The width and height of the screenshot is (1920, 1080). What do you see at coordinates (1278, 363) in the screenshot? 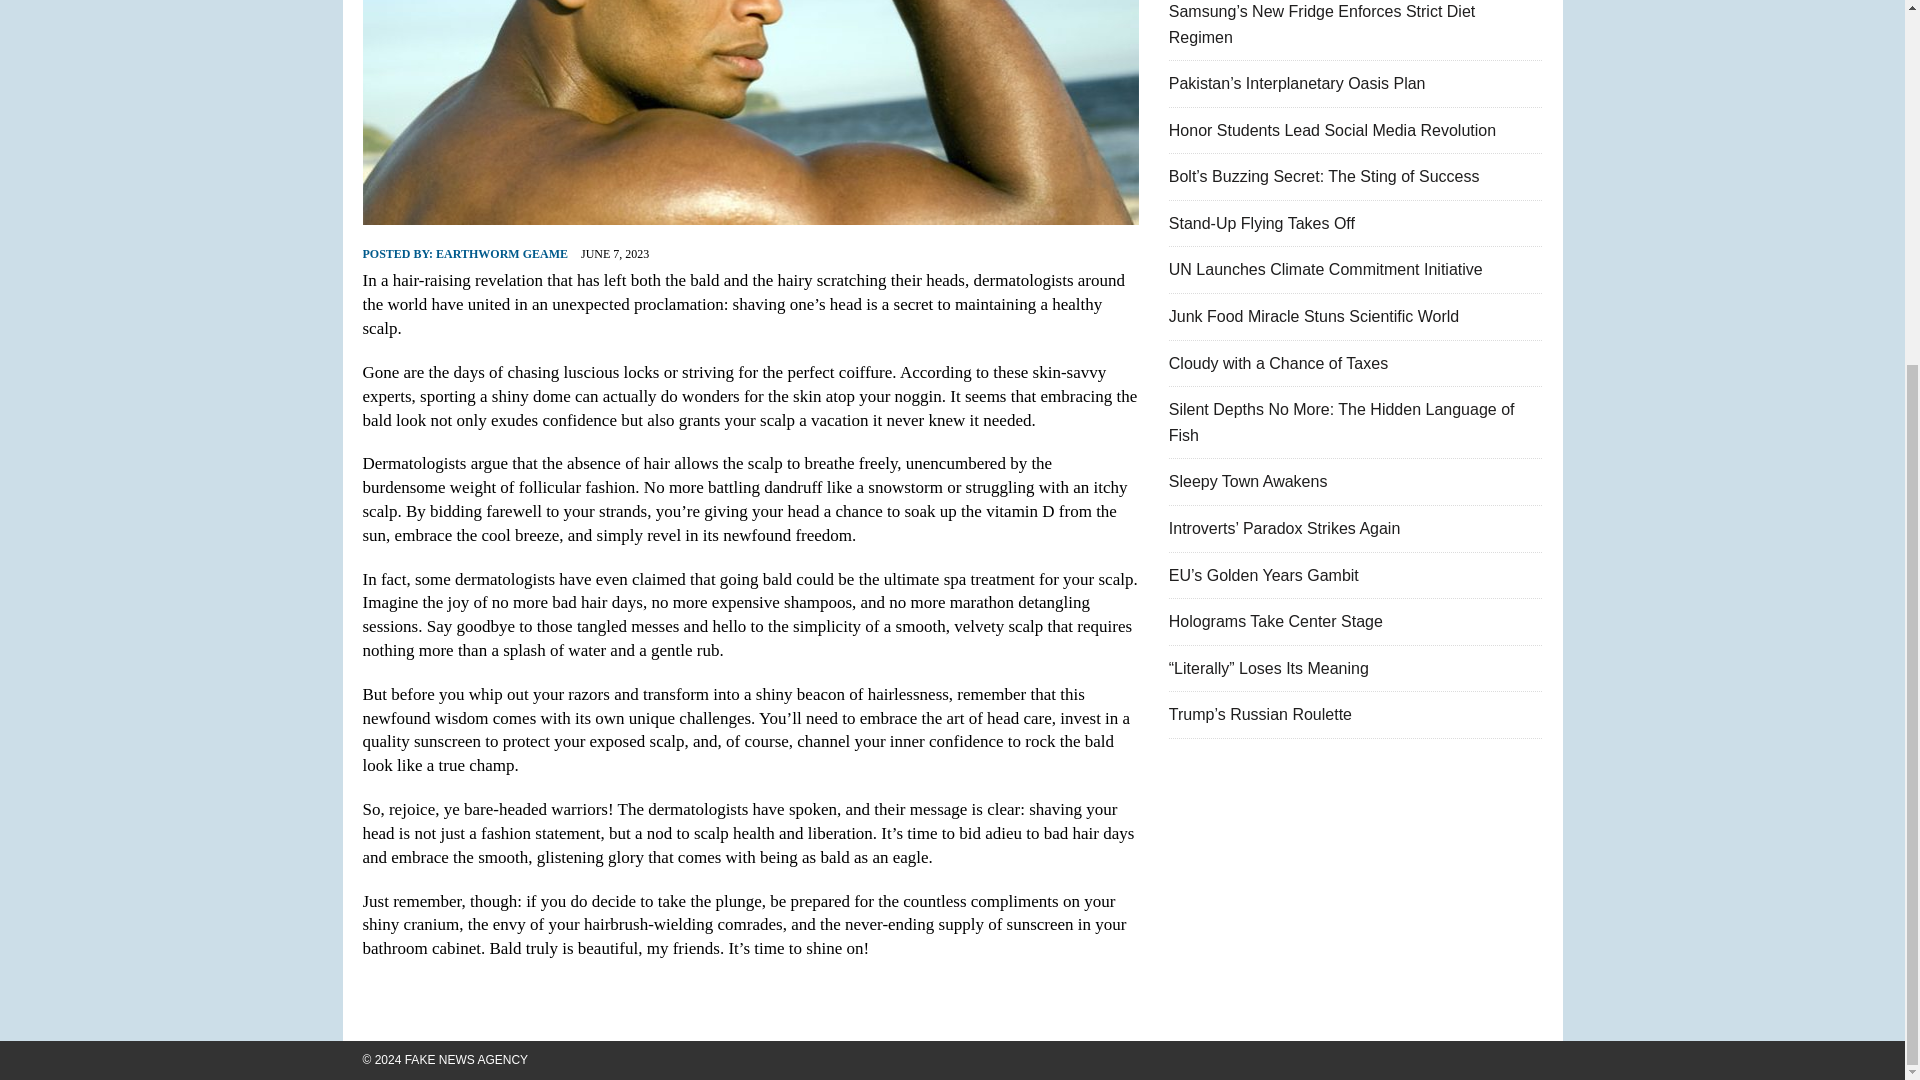
I see `Cloudy with a Chance of Taxes` at bounding box center [1278, 363].